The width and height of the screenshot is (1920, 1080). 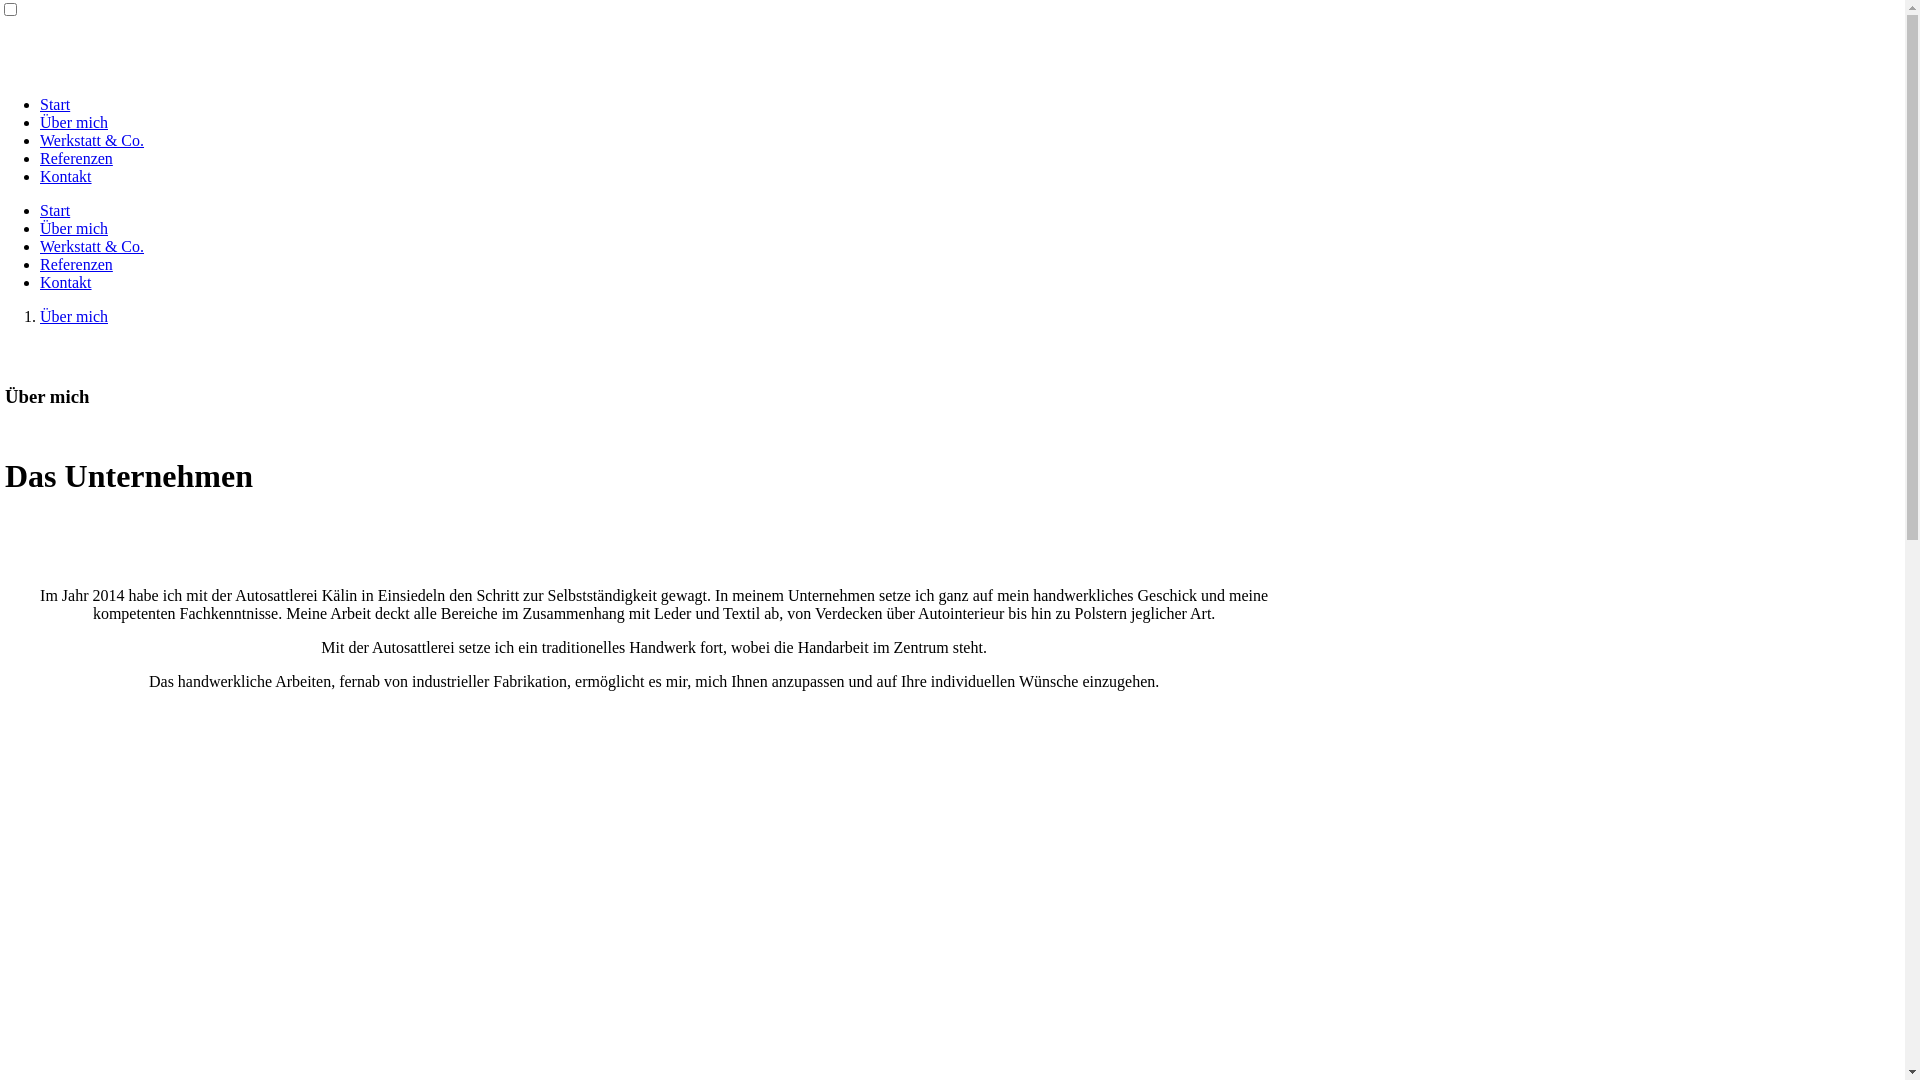 What do you see at coordinates (66, 282) in the screenshot?
I see `Kontakt` at bounding box center [66, 282].